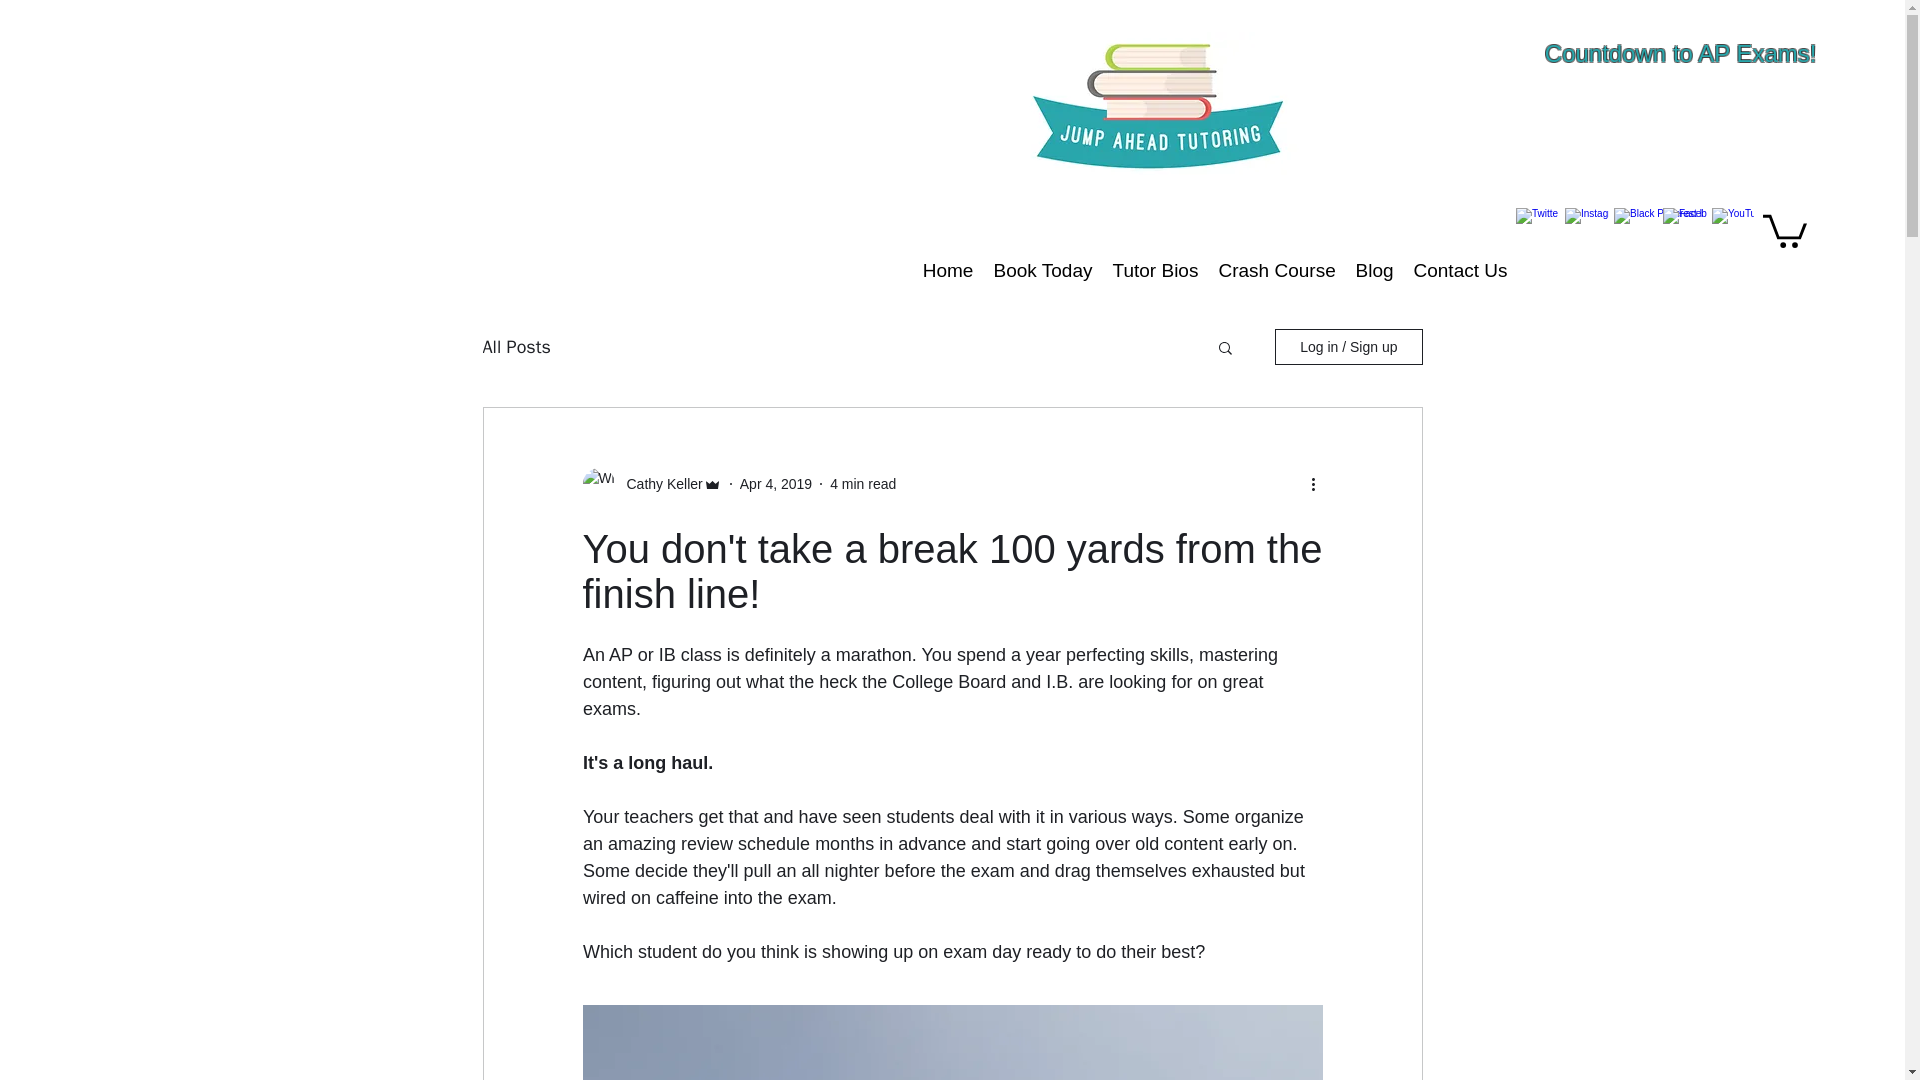 The image size is (1920, 1080). What do you see at coordinates (1374, 270) in the screenshot?
I see `Blog` at bounding box center [1374, 270].